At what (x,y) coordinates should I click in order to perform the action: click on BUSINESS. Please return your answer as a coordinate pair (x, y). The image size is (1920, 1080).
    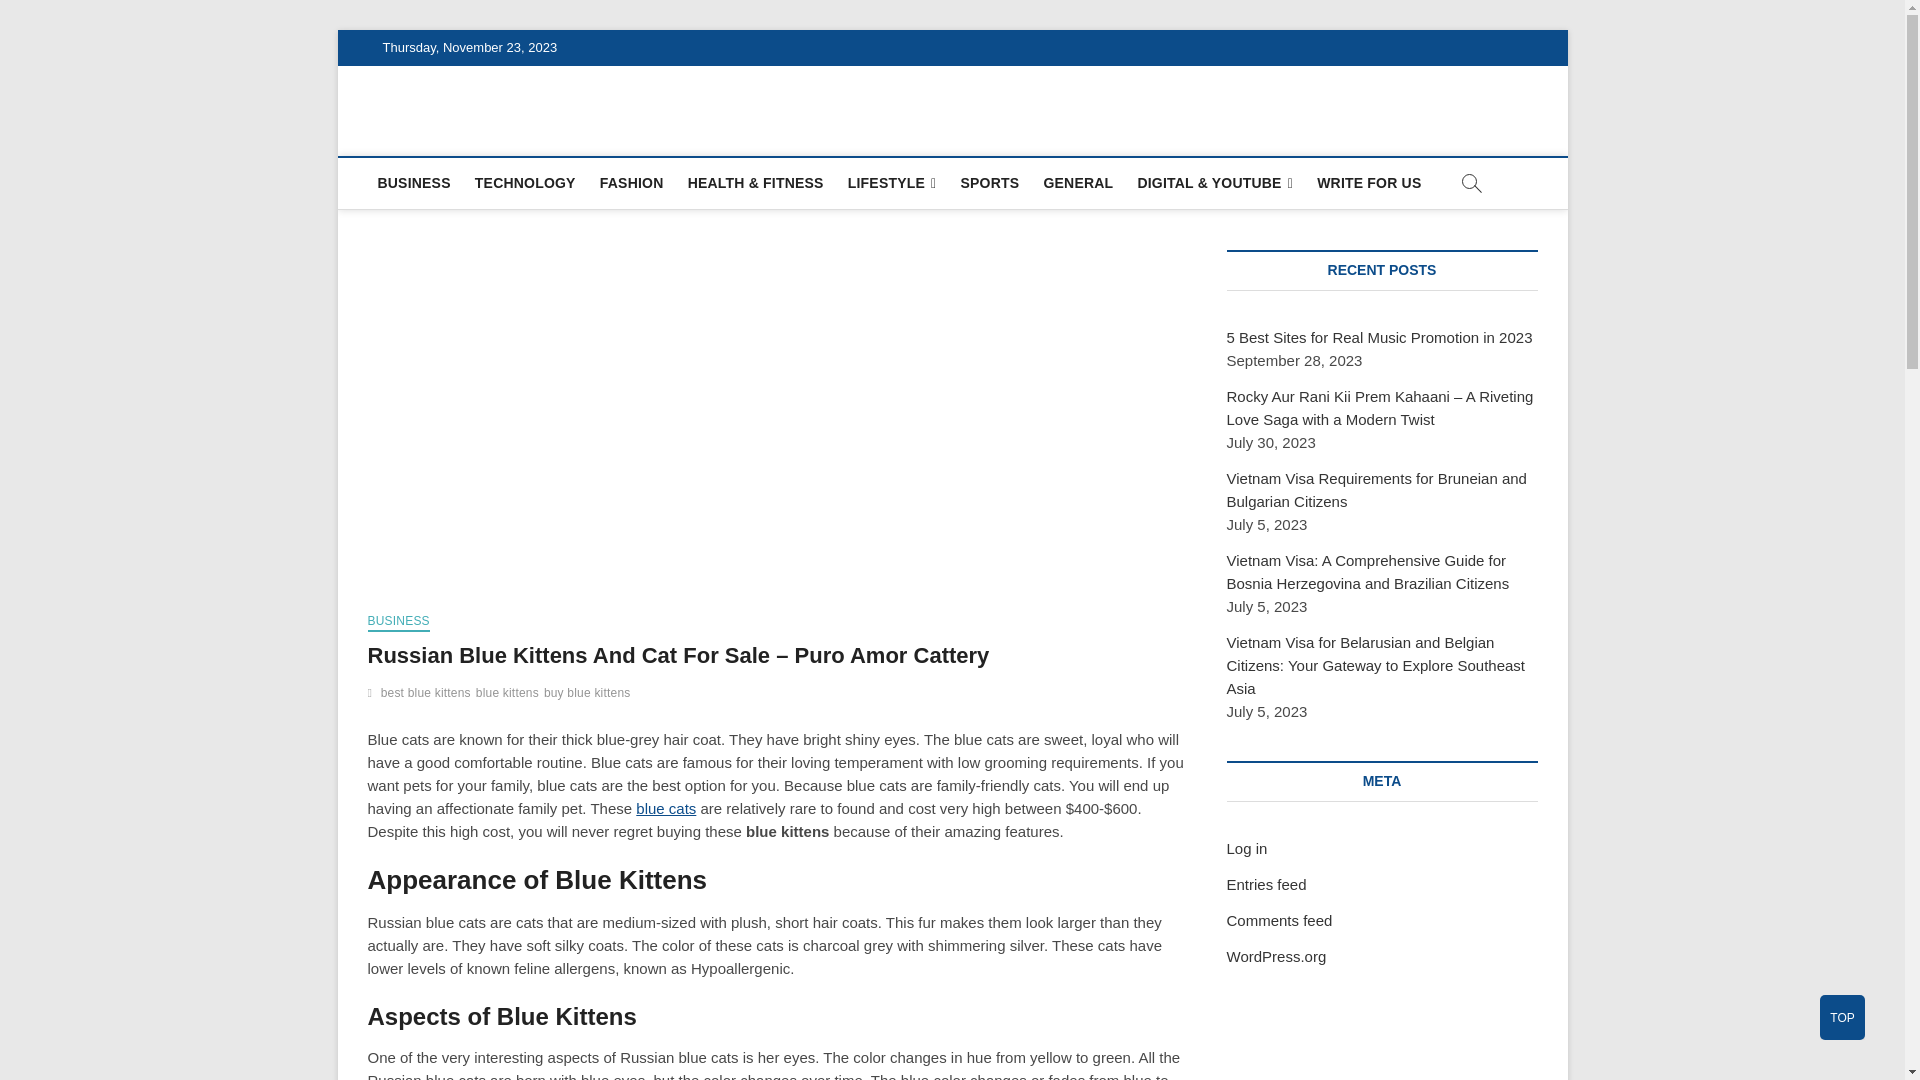
    Looking at the image, I should click on (399, 622).